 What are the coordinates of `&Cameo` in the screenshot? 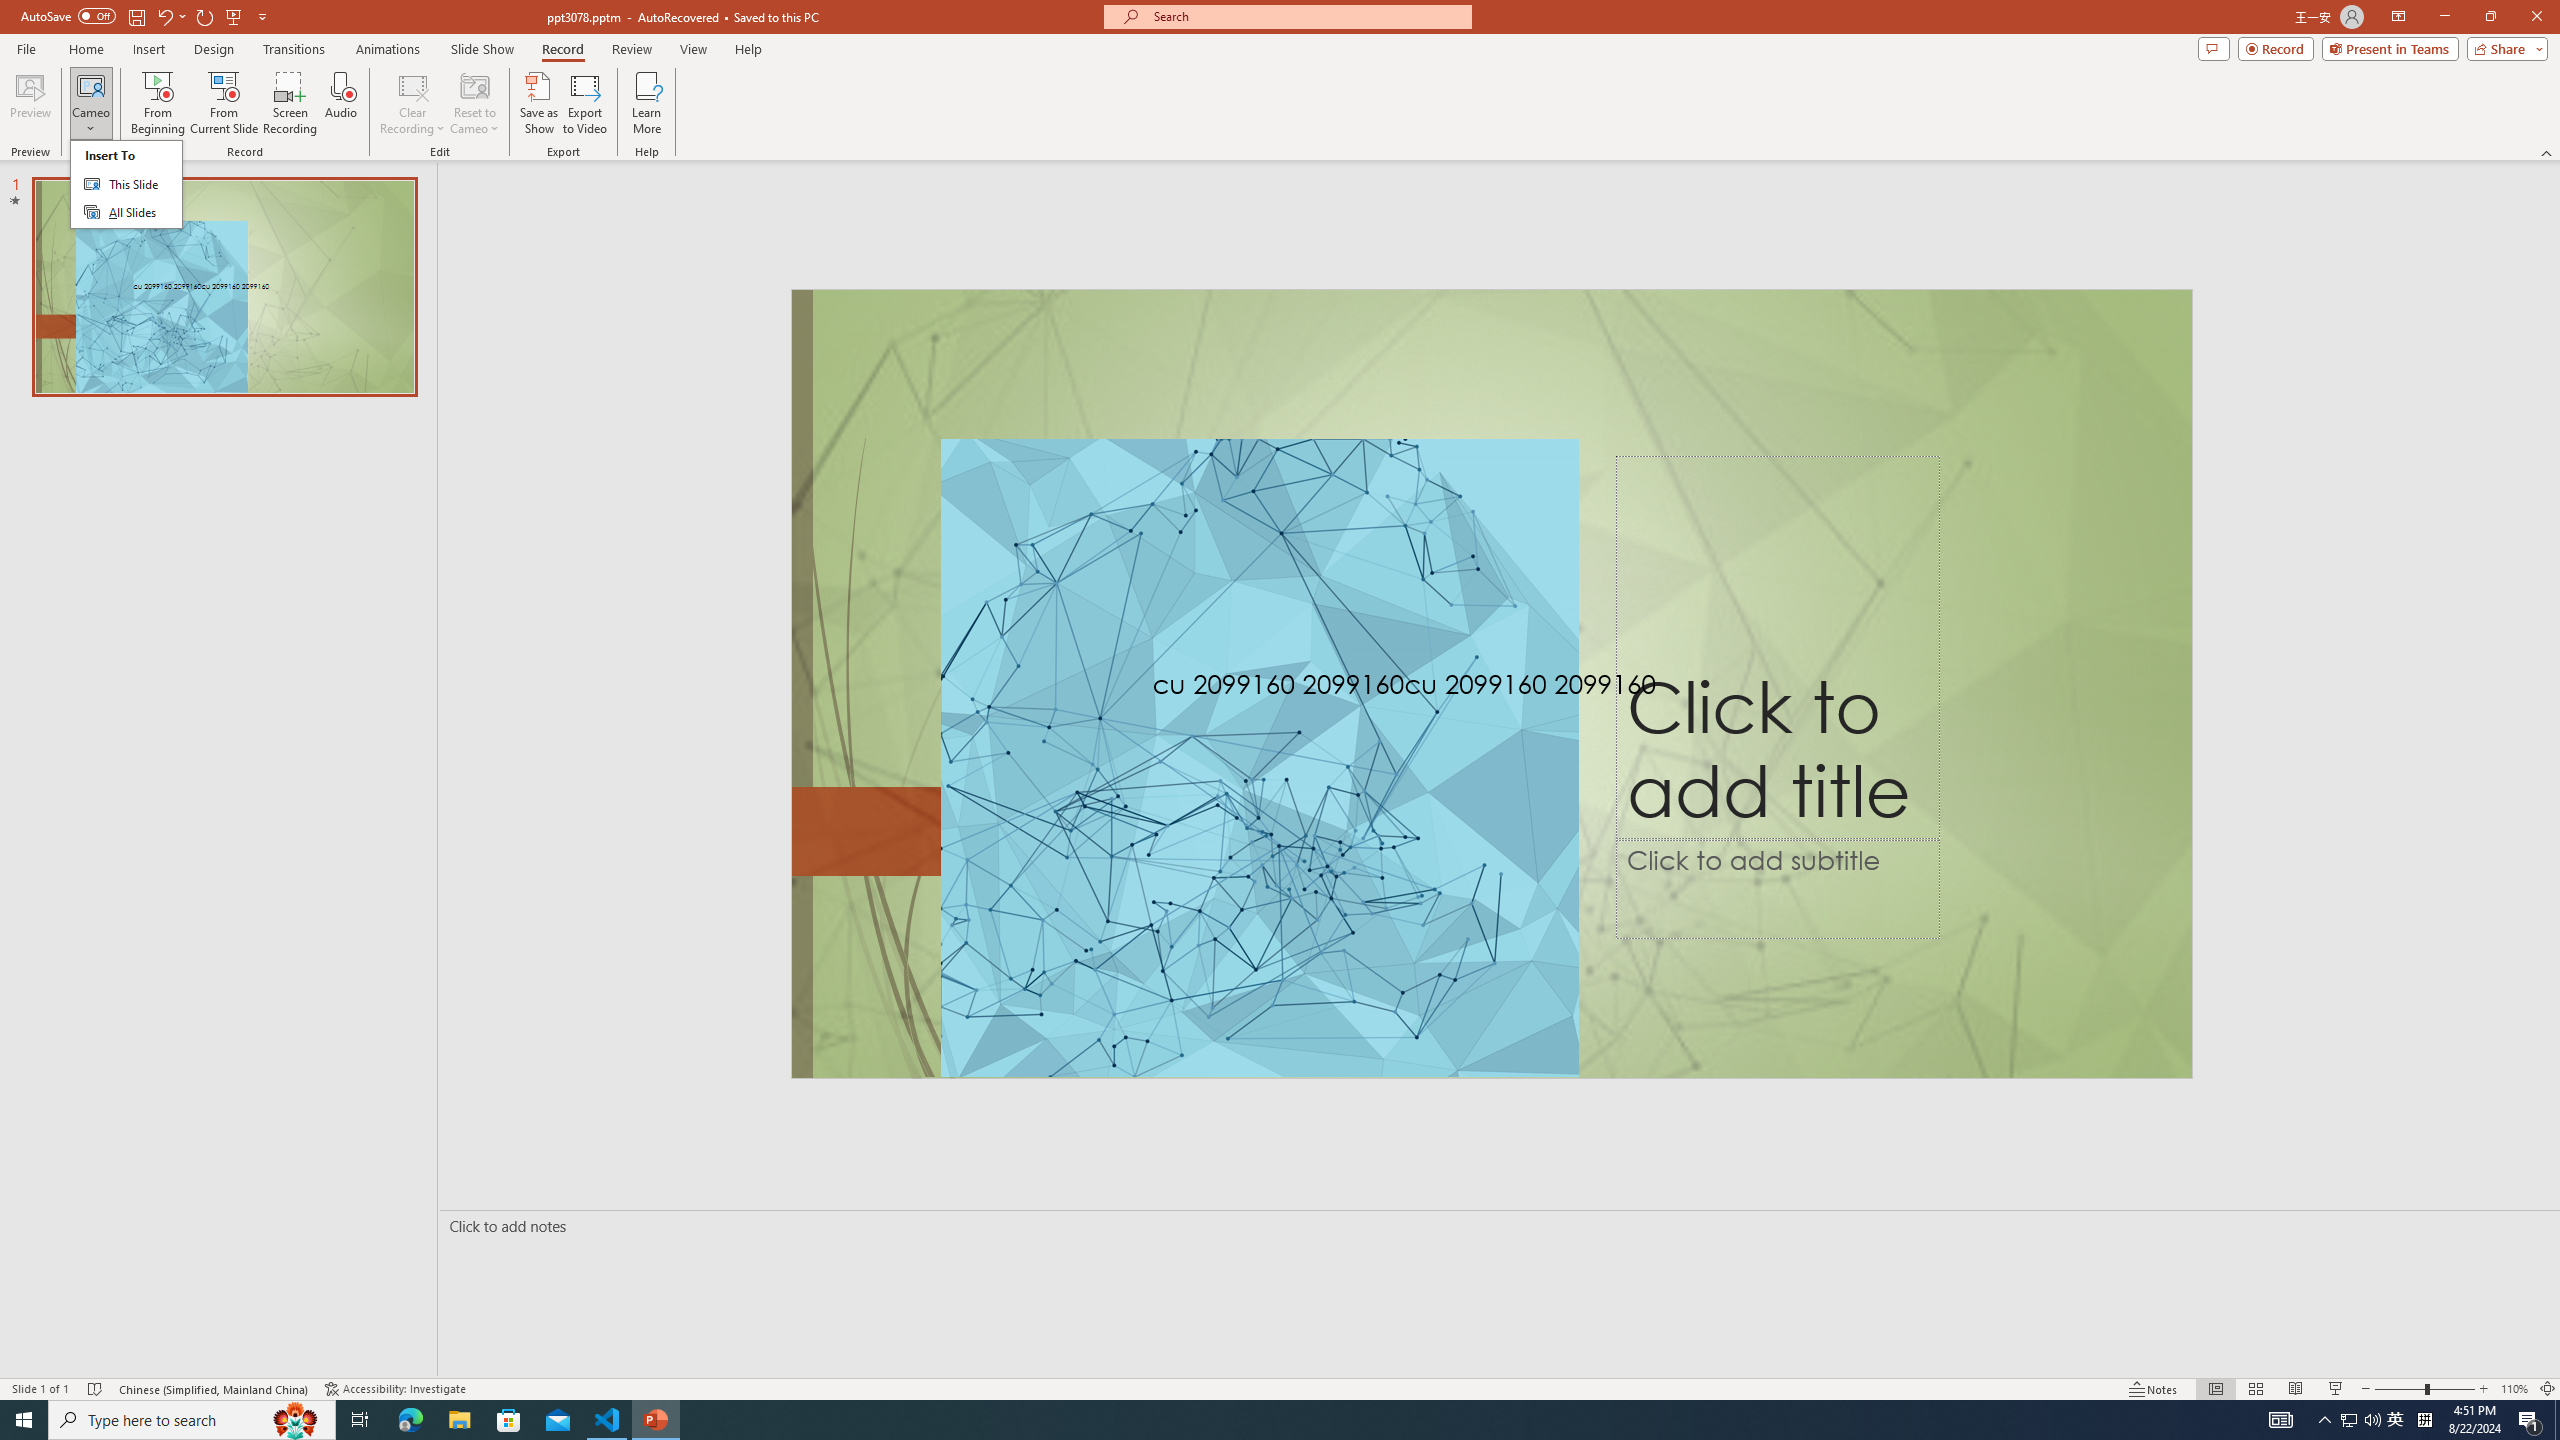 It's located at (125, 184).